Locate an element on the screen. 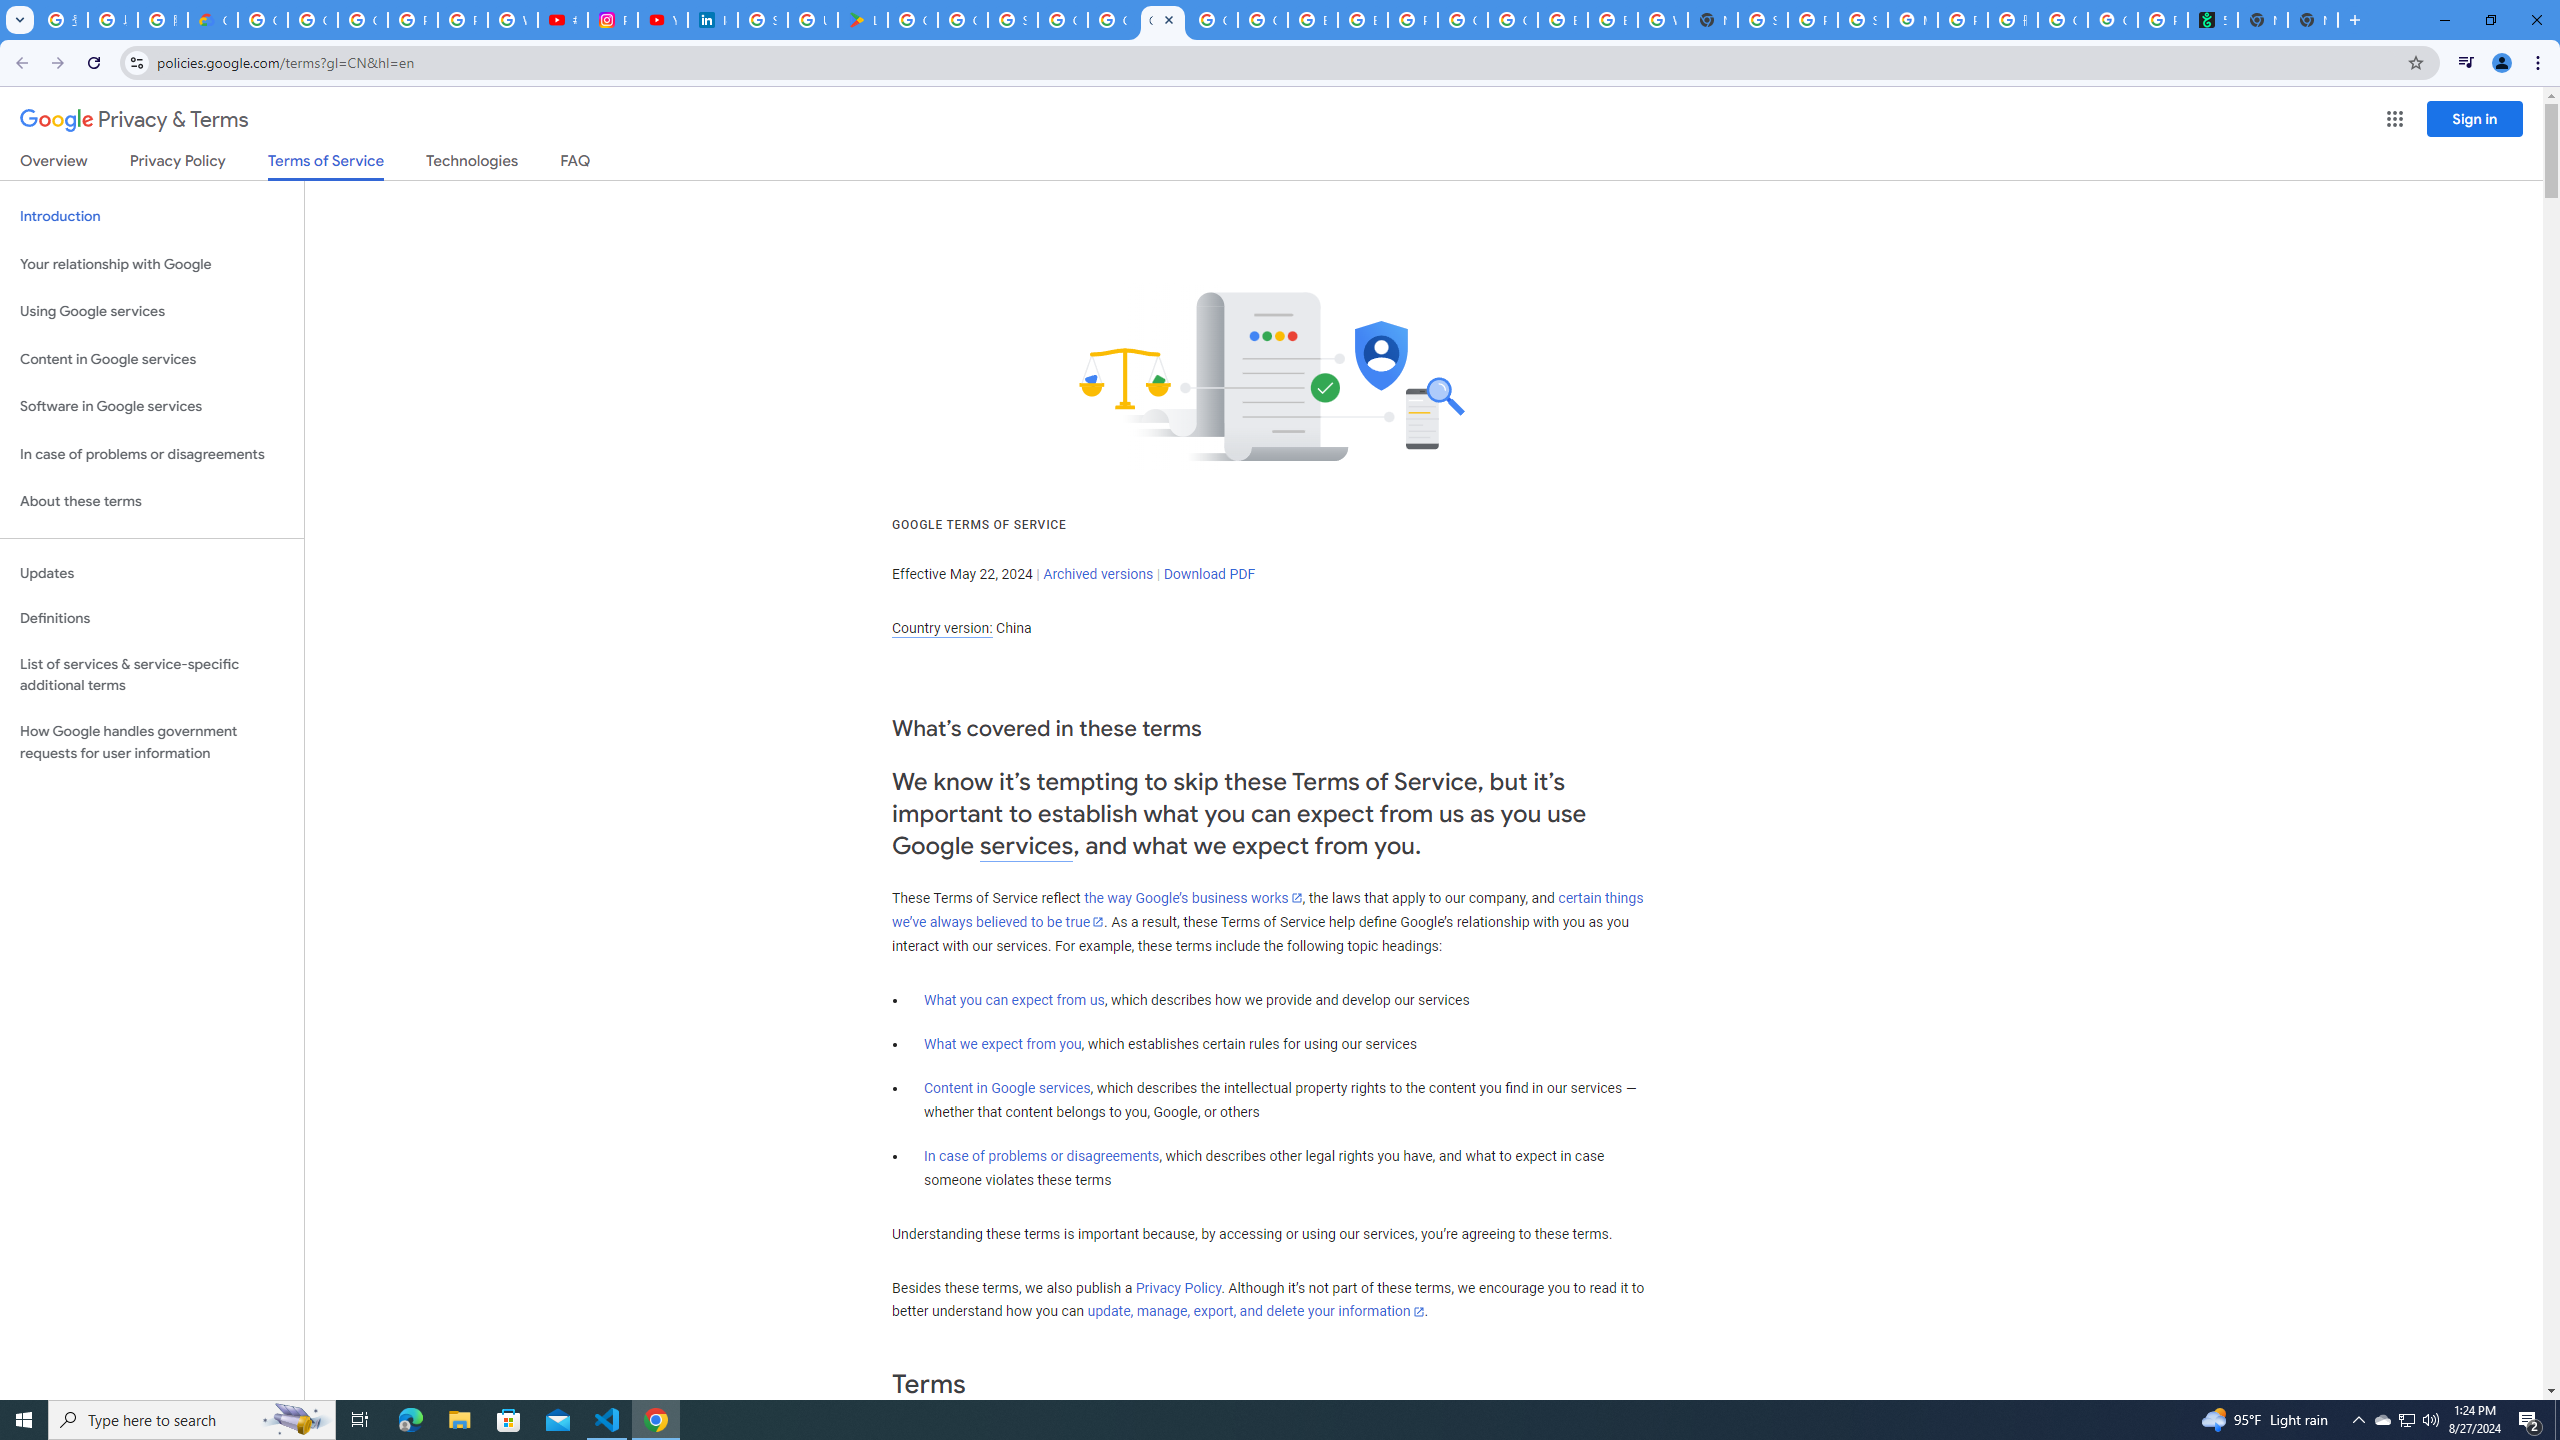 The image size is (2560, 1440). New Tab is located at coordinates (1712, 20).